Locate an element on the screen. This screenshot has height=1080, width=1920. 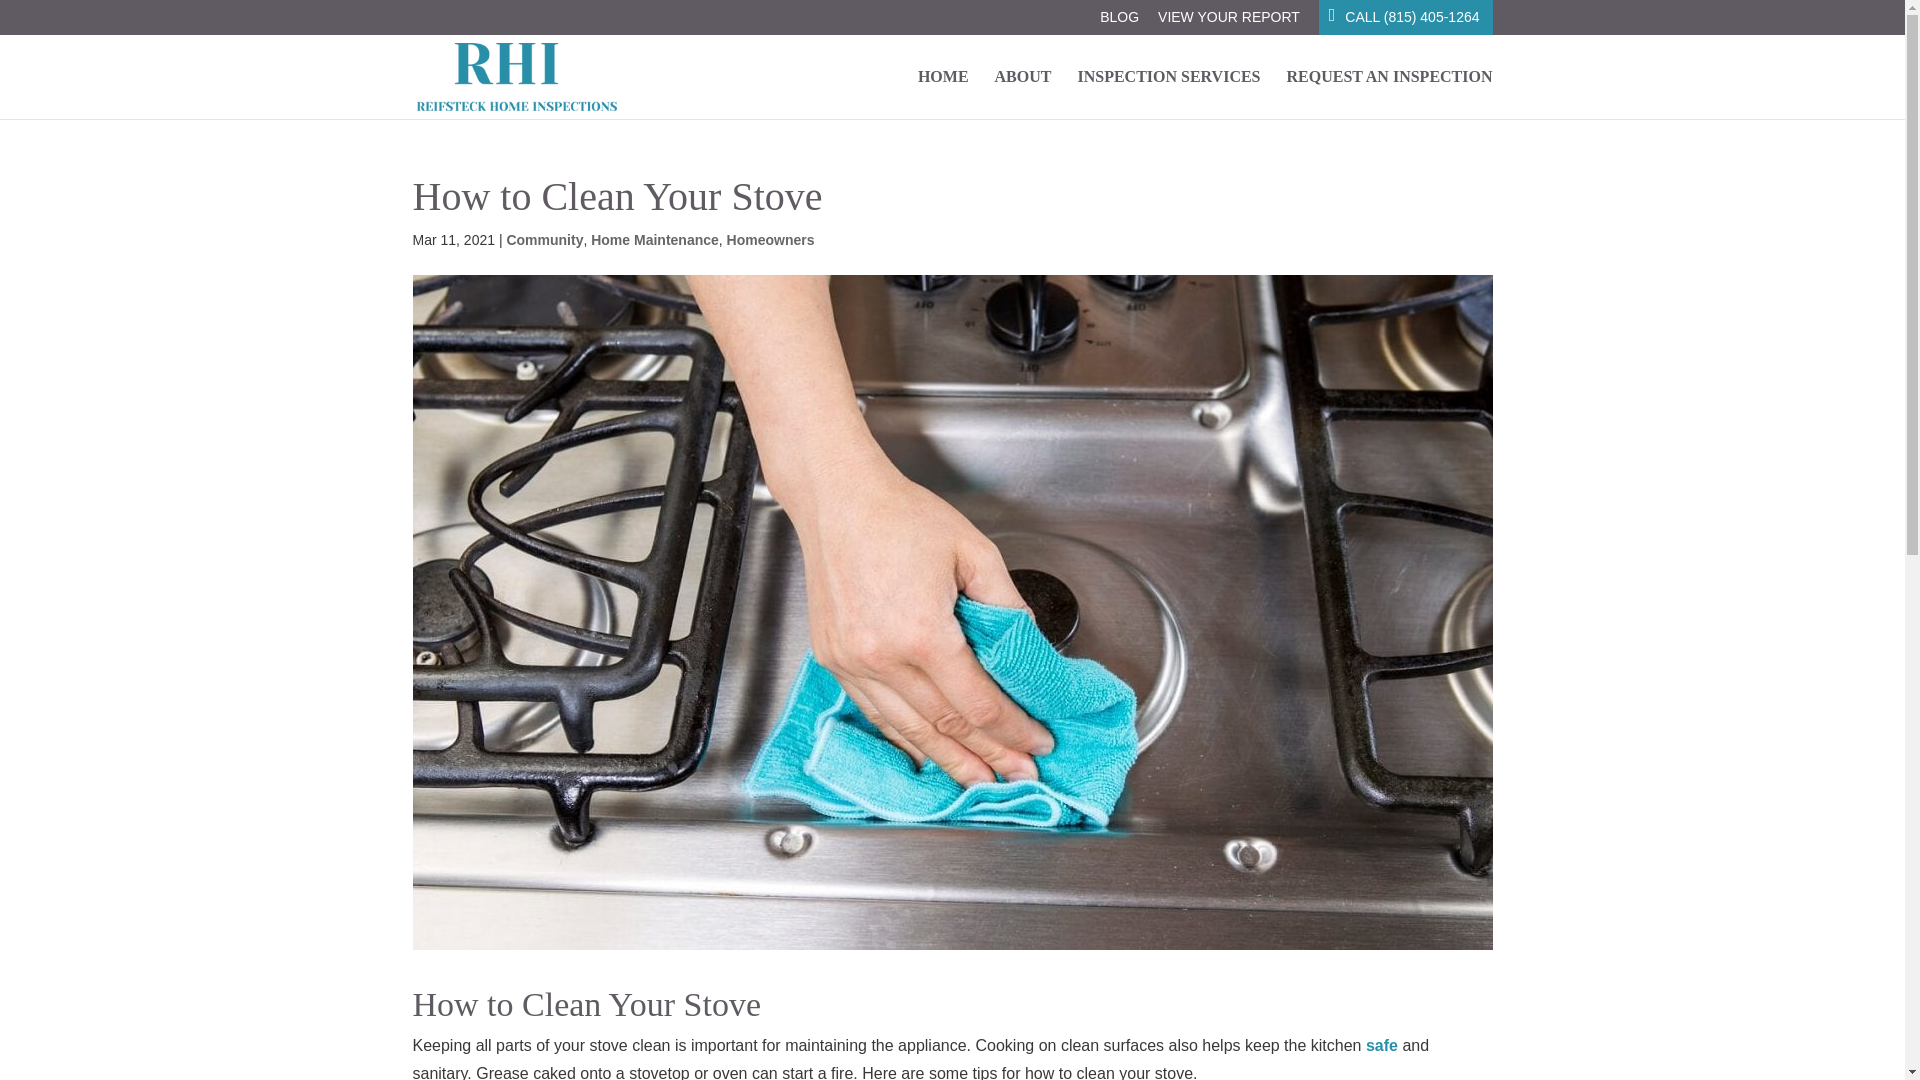
REQUEST AN INSPECTION is located at coordinates (1390, 94).